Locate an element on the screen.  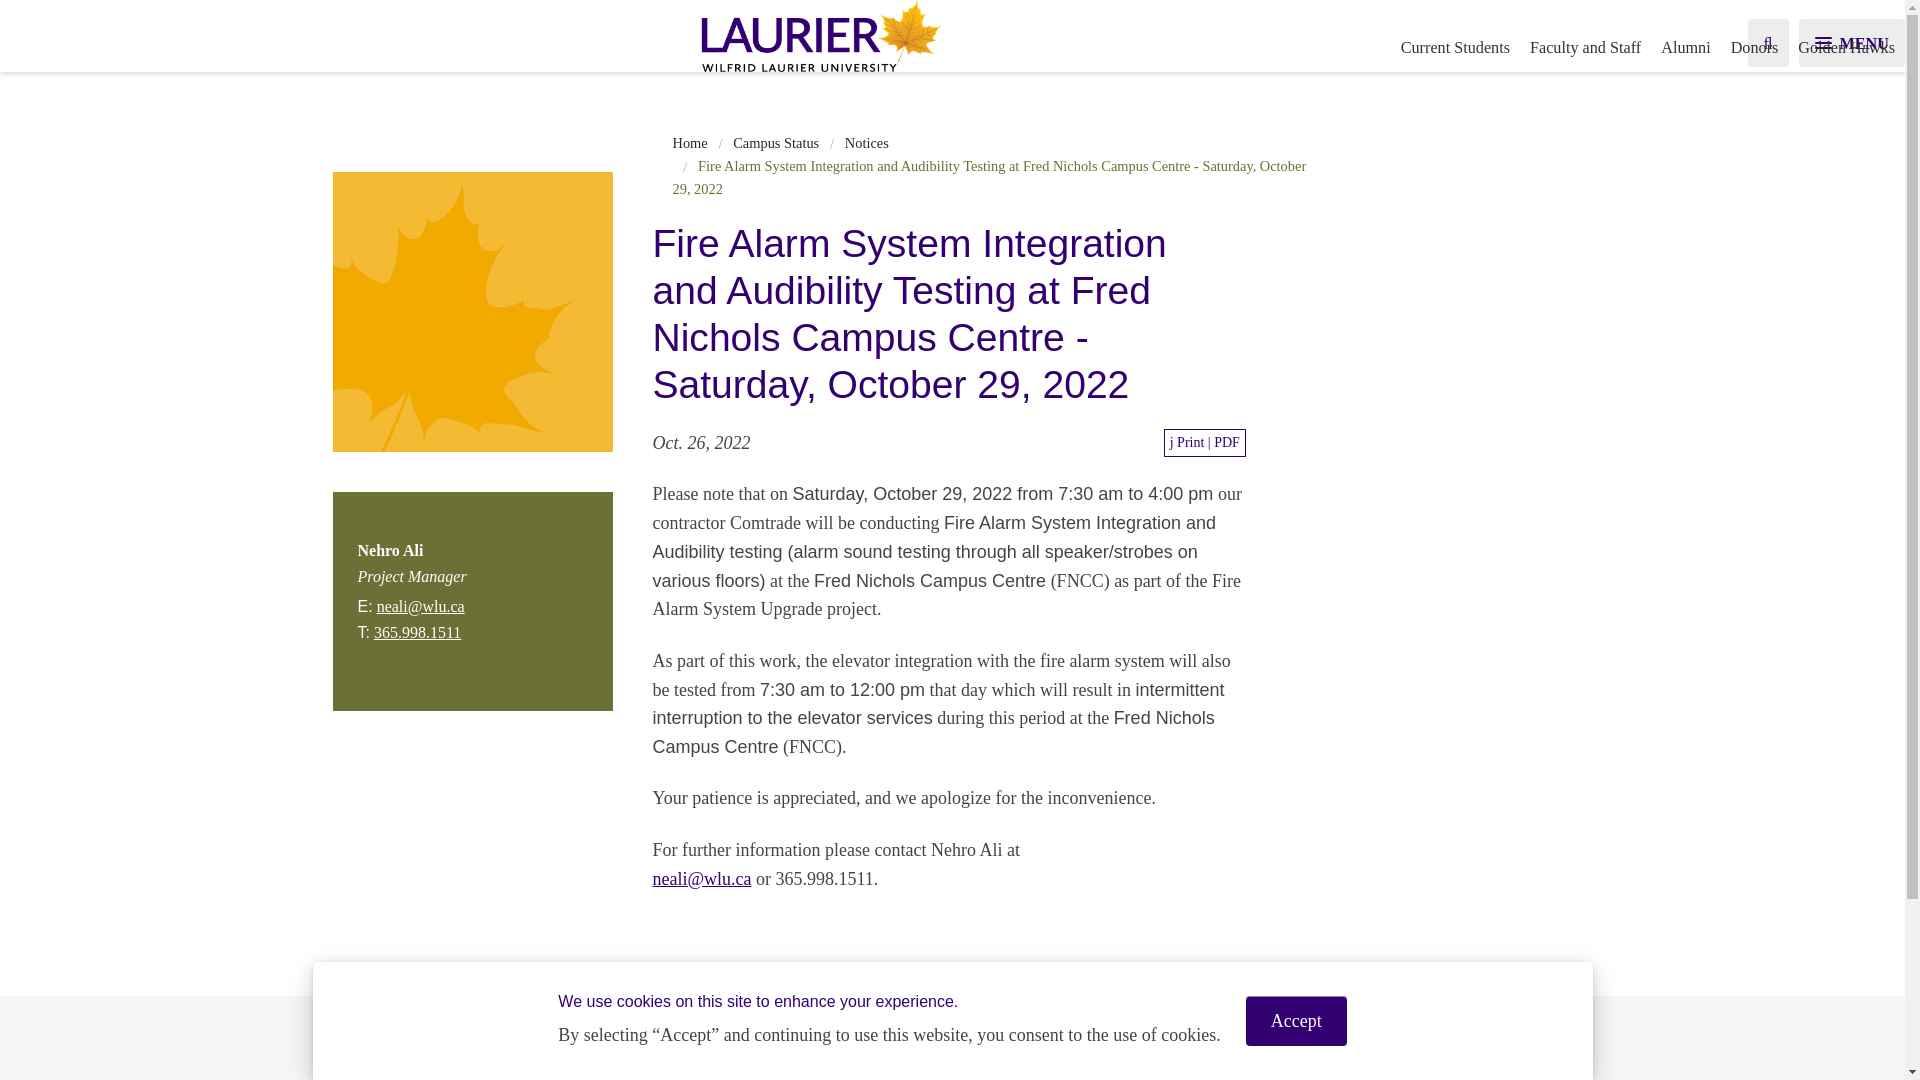
Current Students is located at coordinates (1455, 48).